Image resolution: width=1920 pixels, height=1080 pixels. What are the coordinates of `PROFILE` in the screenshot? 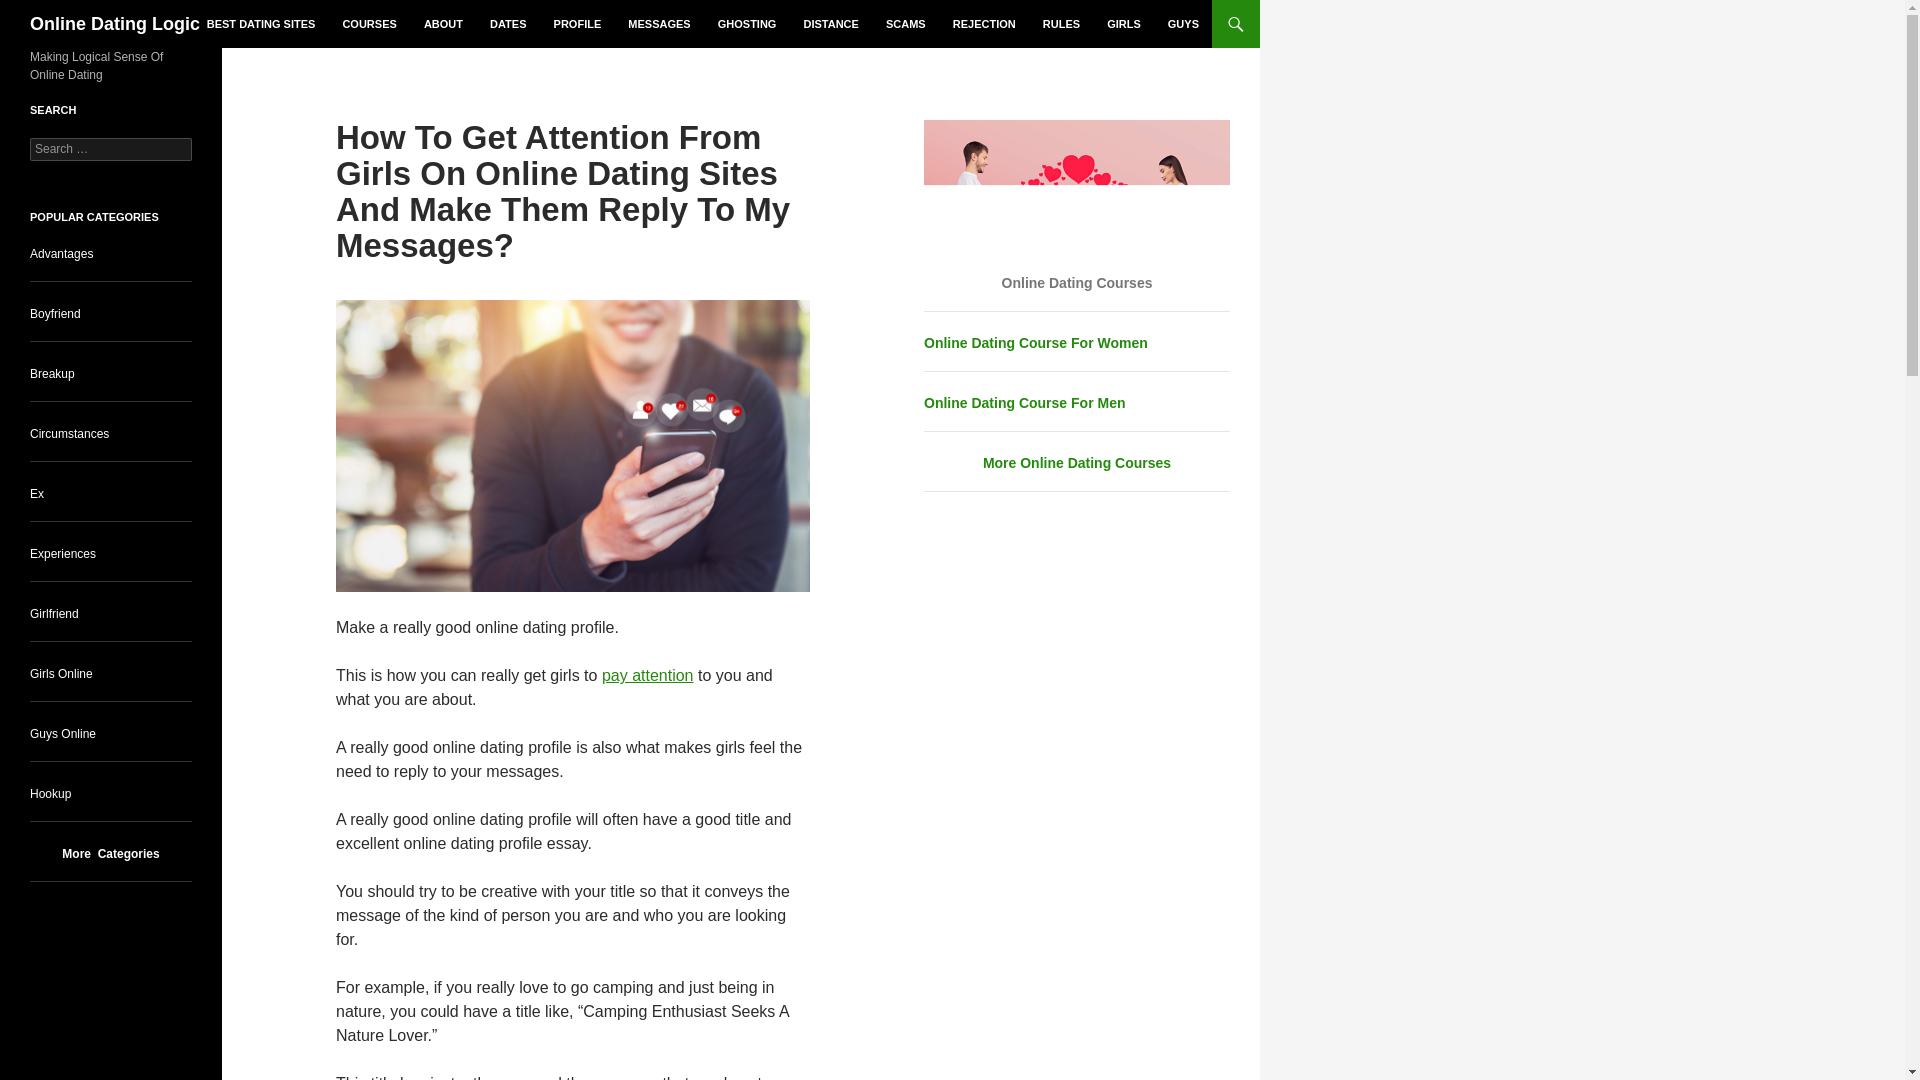 It's located at (578, 24).